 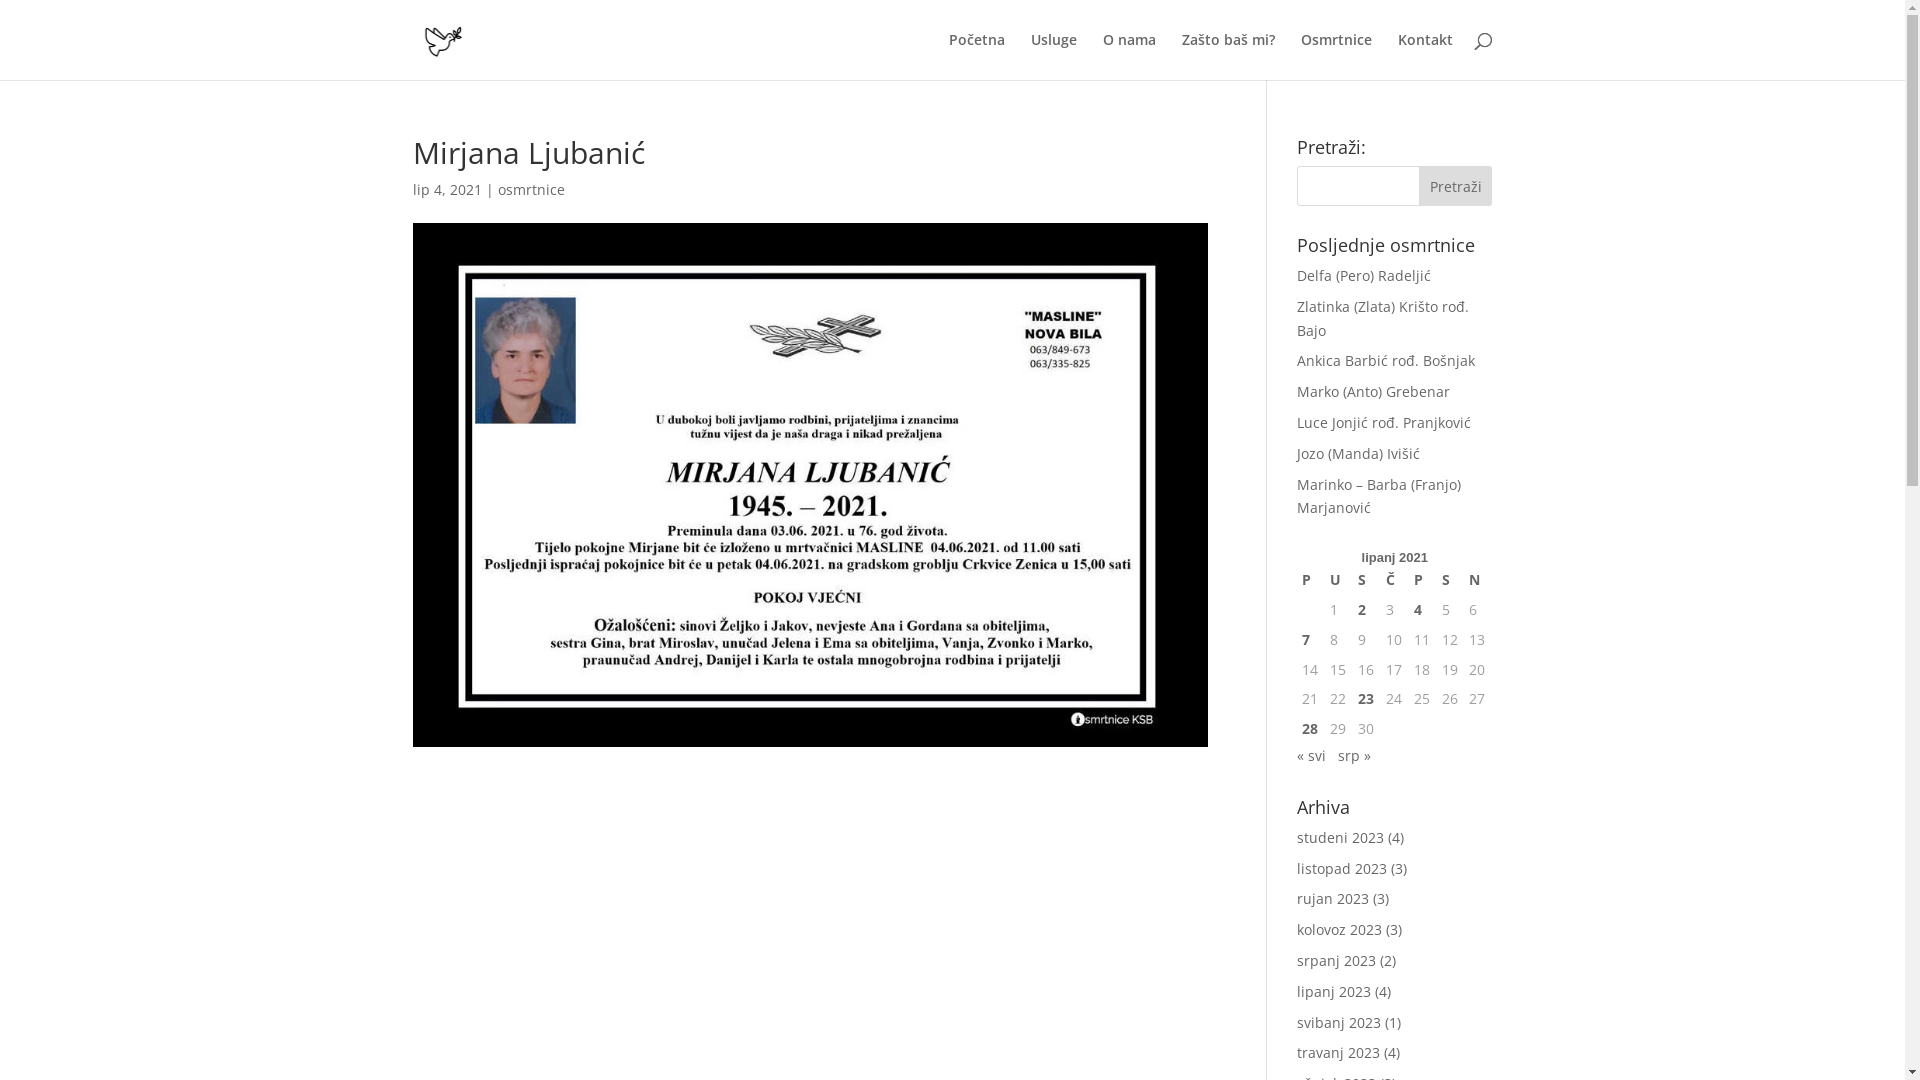 What do you see at coordinates (1334, 992) in the screenshot?
I see `lipanj 2023` at bounding box center [1334, 992].